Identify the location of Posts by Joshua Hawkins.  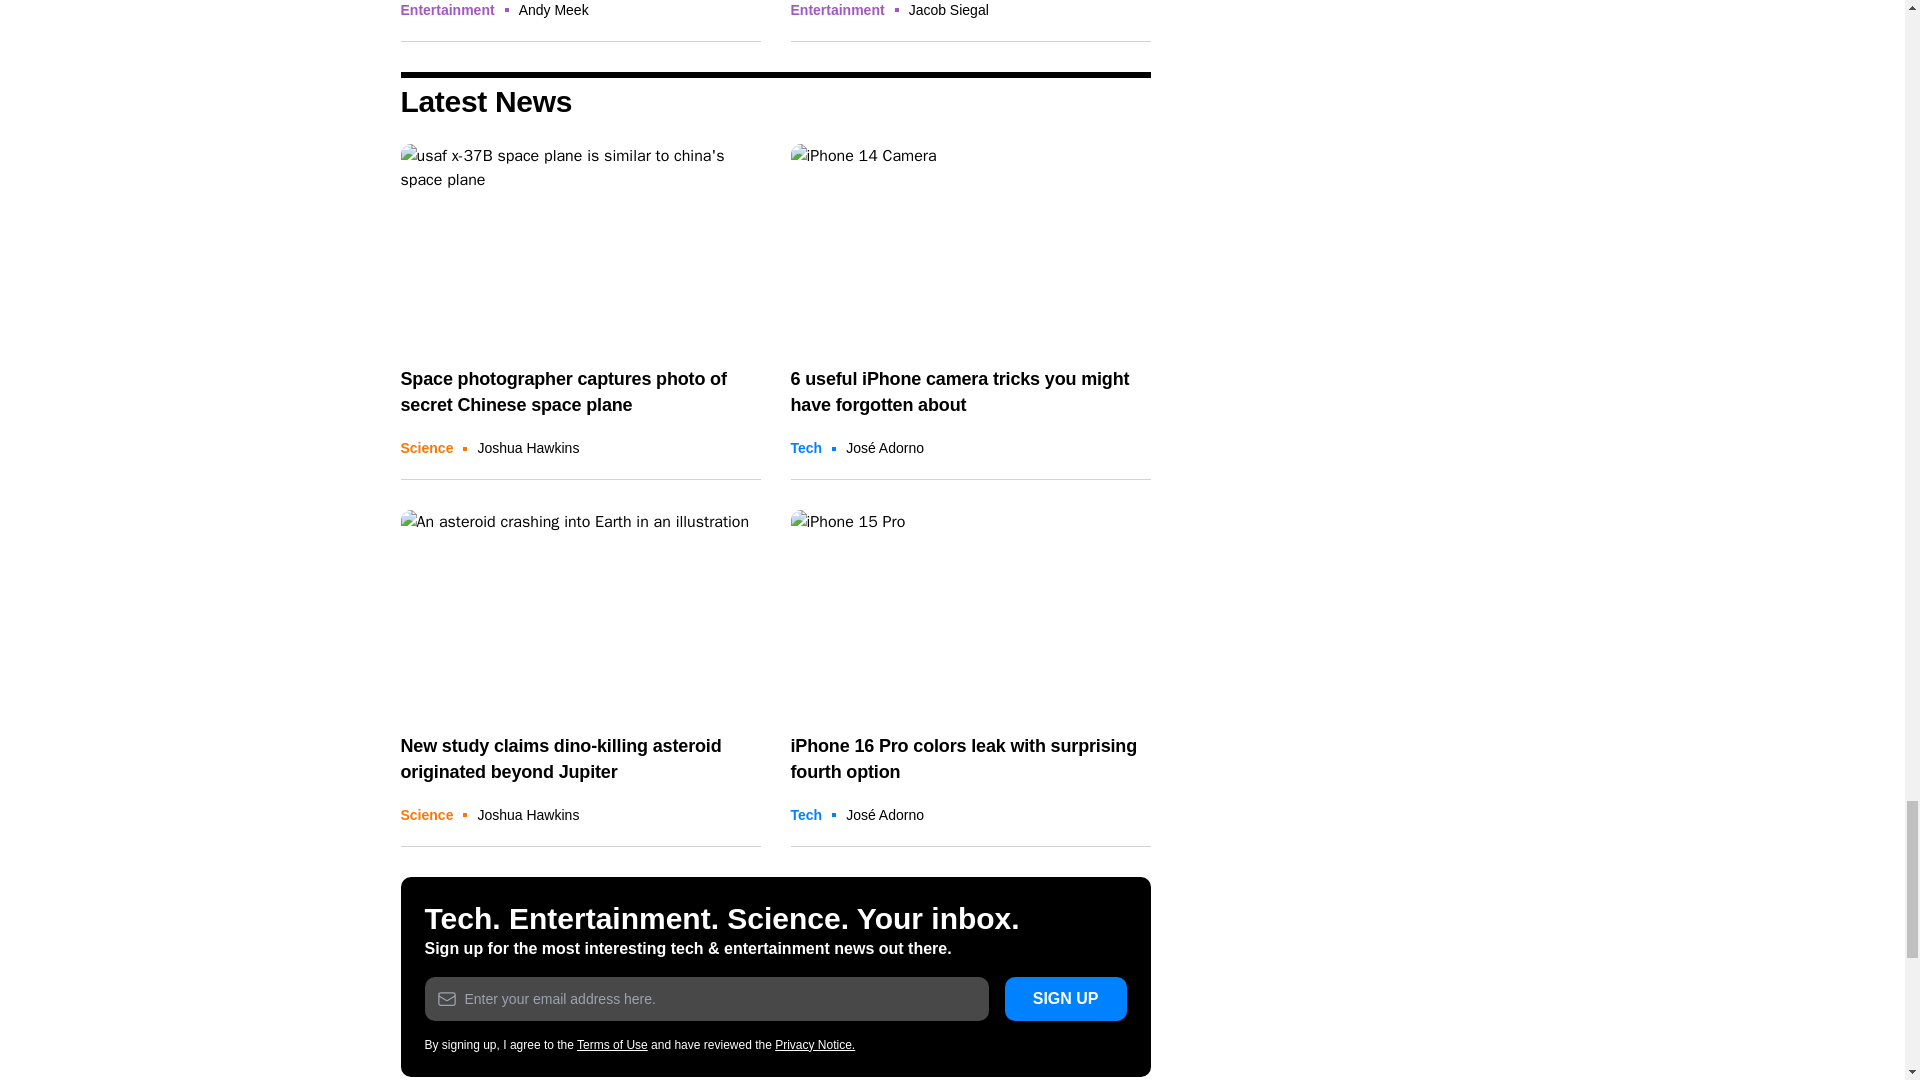
(528, 814).